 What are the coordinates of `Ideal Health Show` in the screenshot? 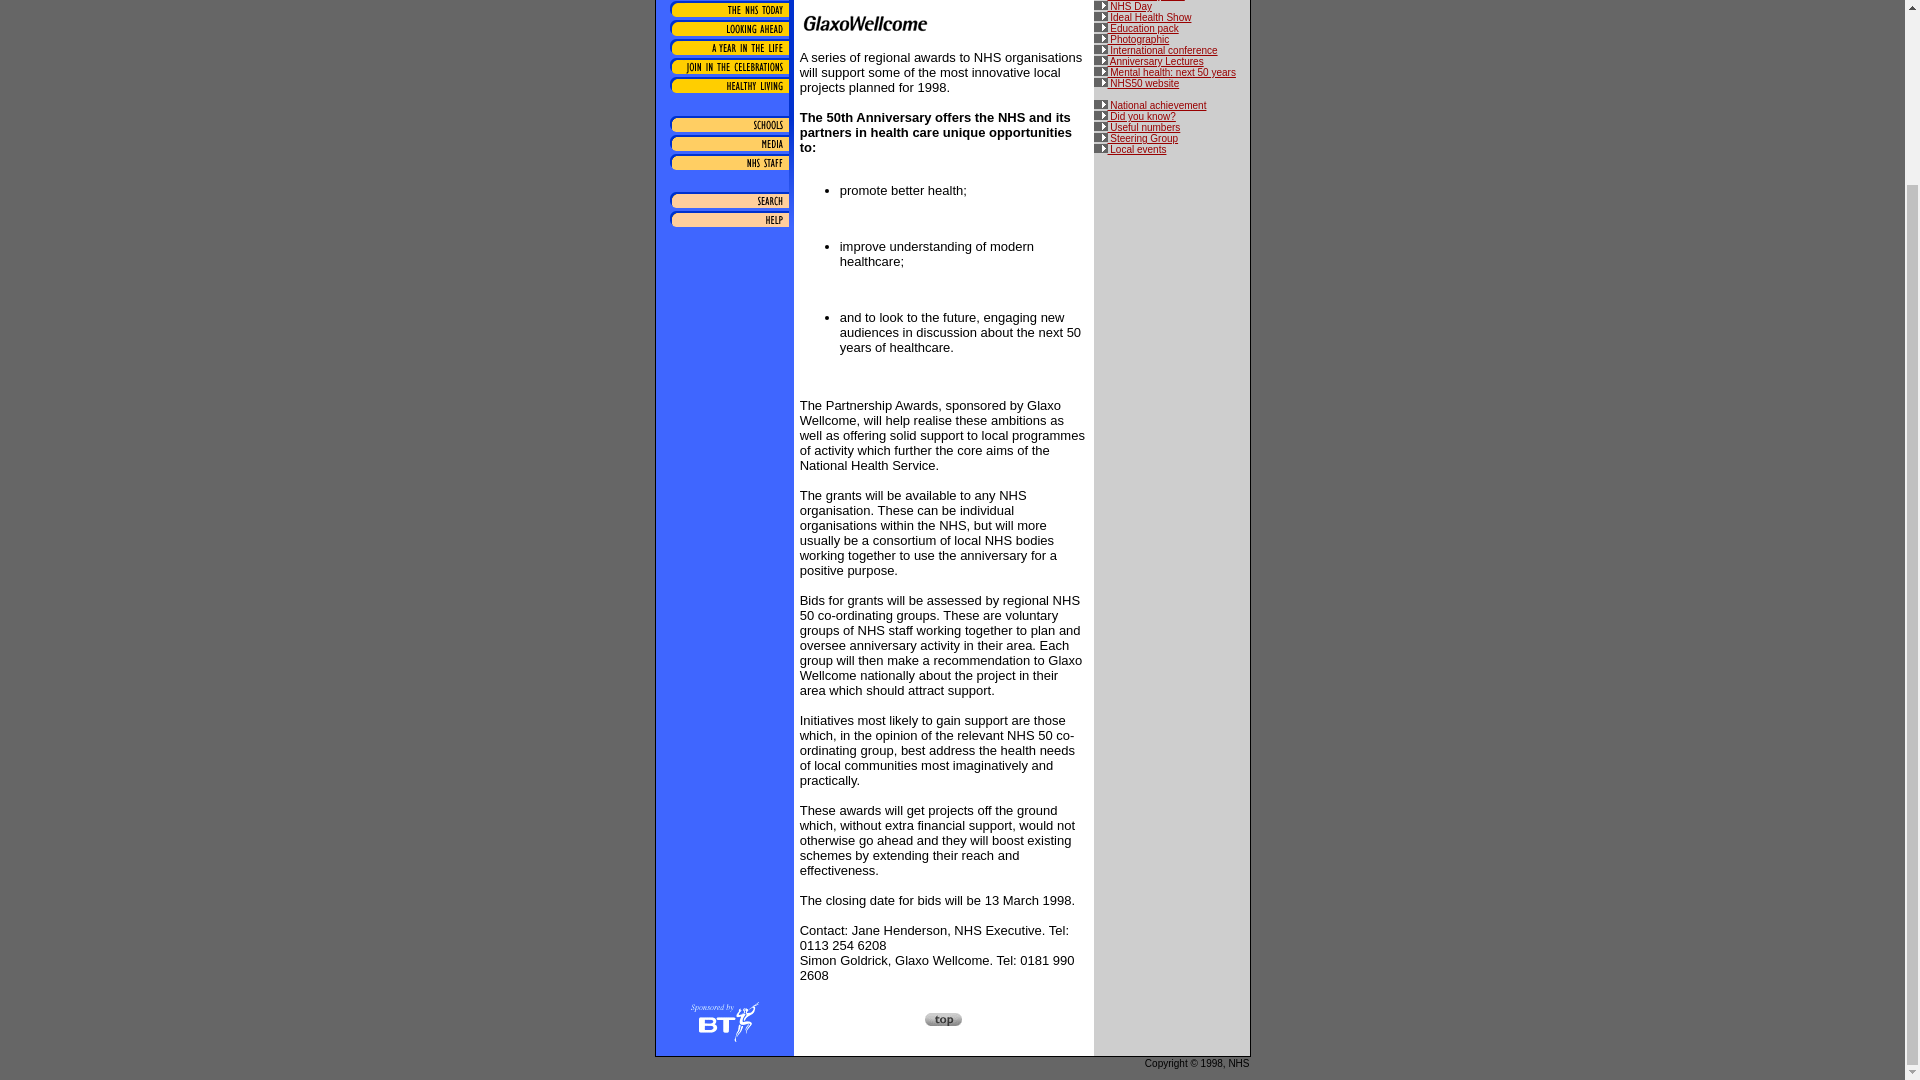 It's located at (1143, 16).